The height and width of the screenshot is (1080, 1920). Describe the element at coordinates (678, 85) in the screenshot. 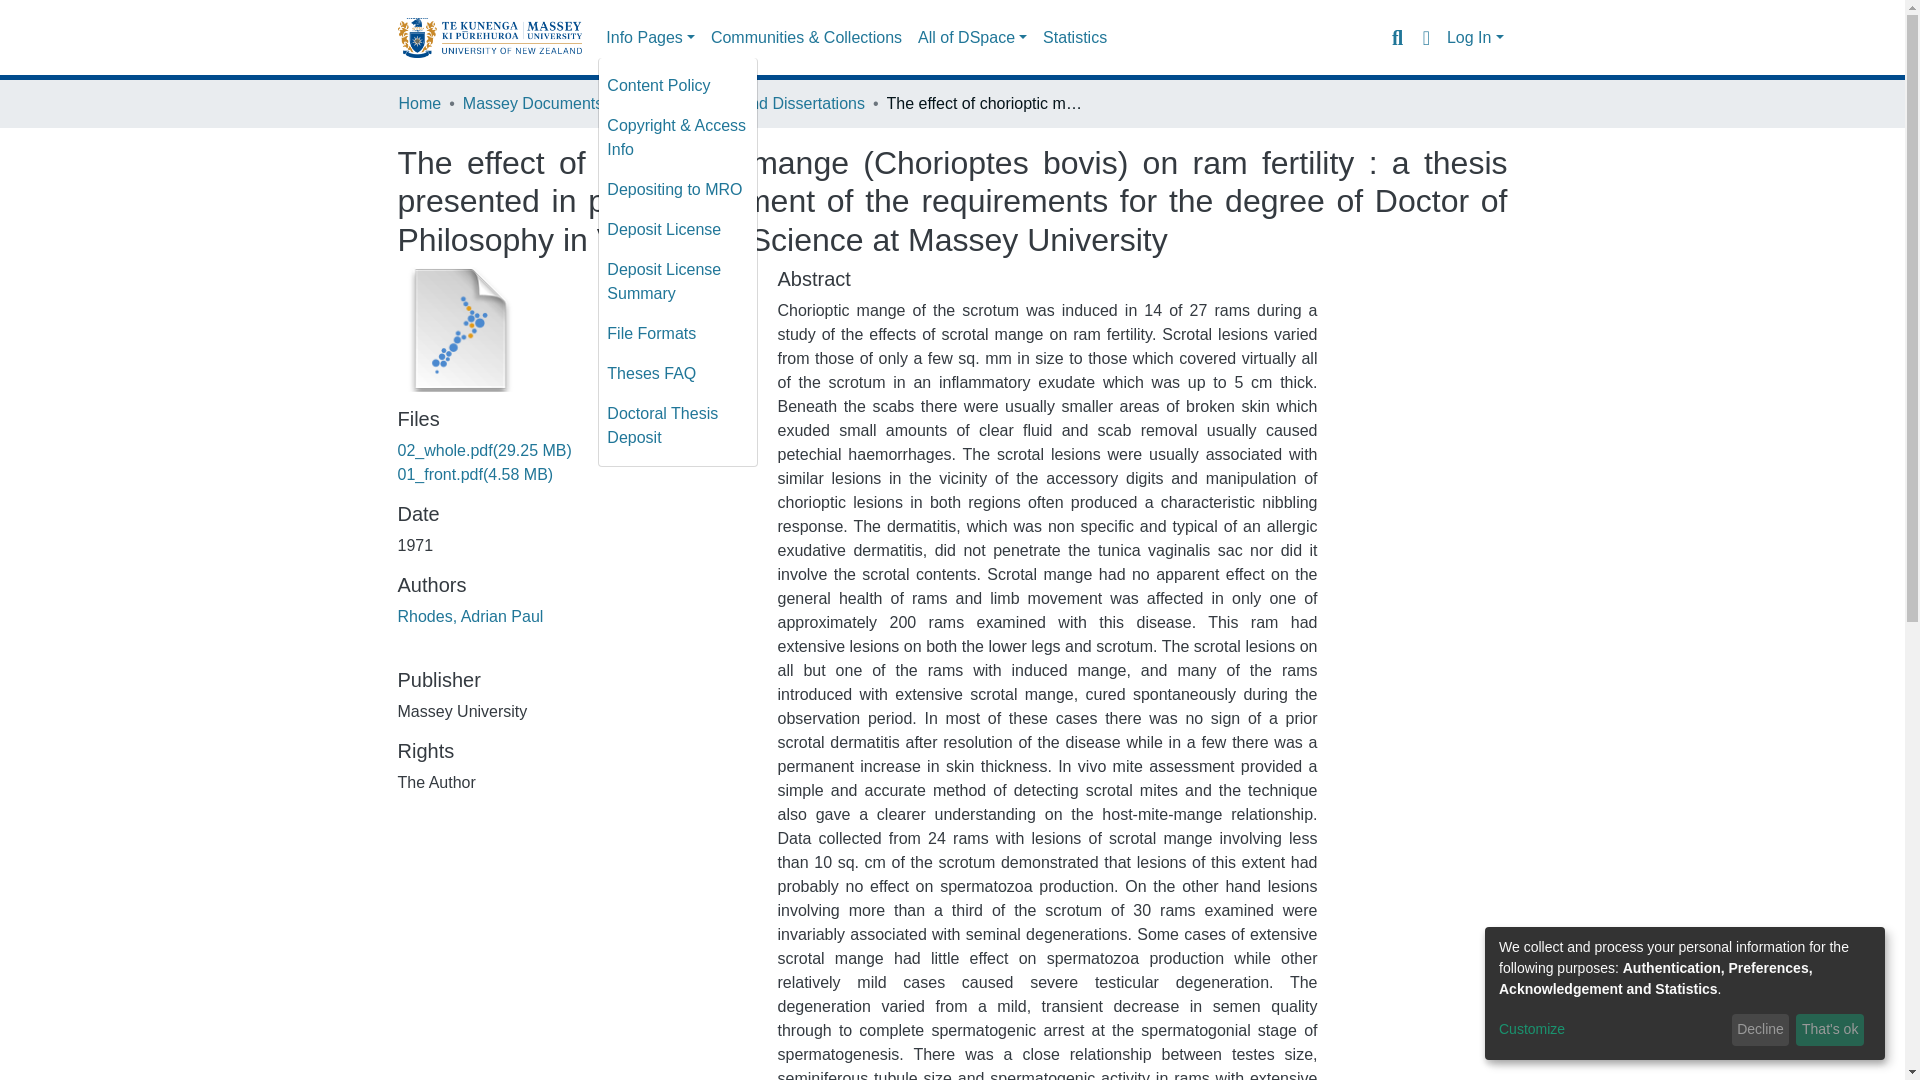

I see `Content Policy` at that location.